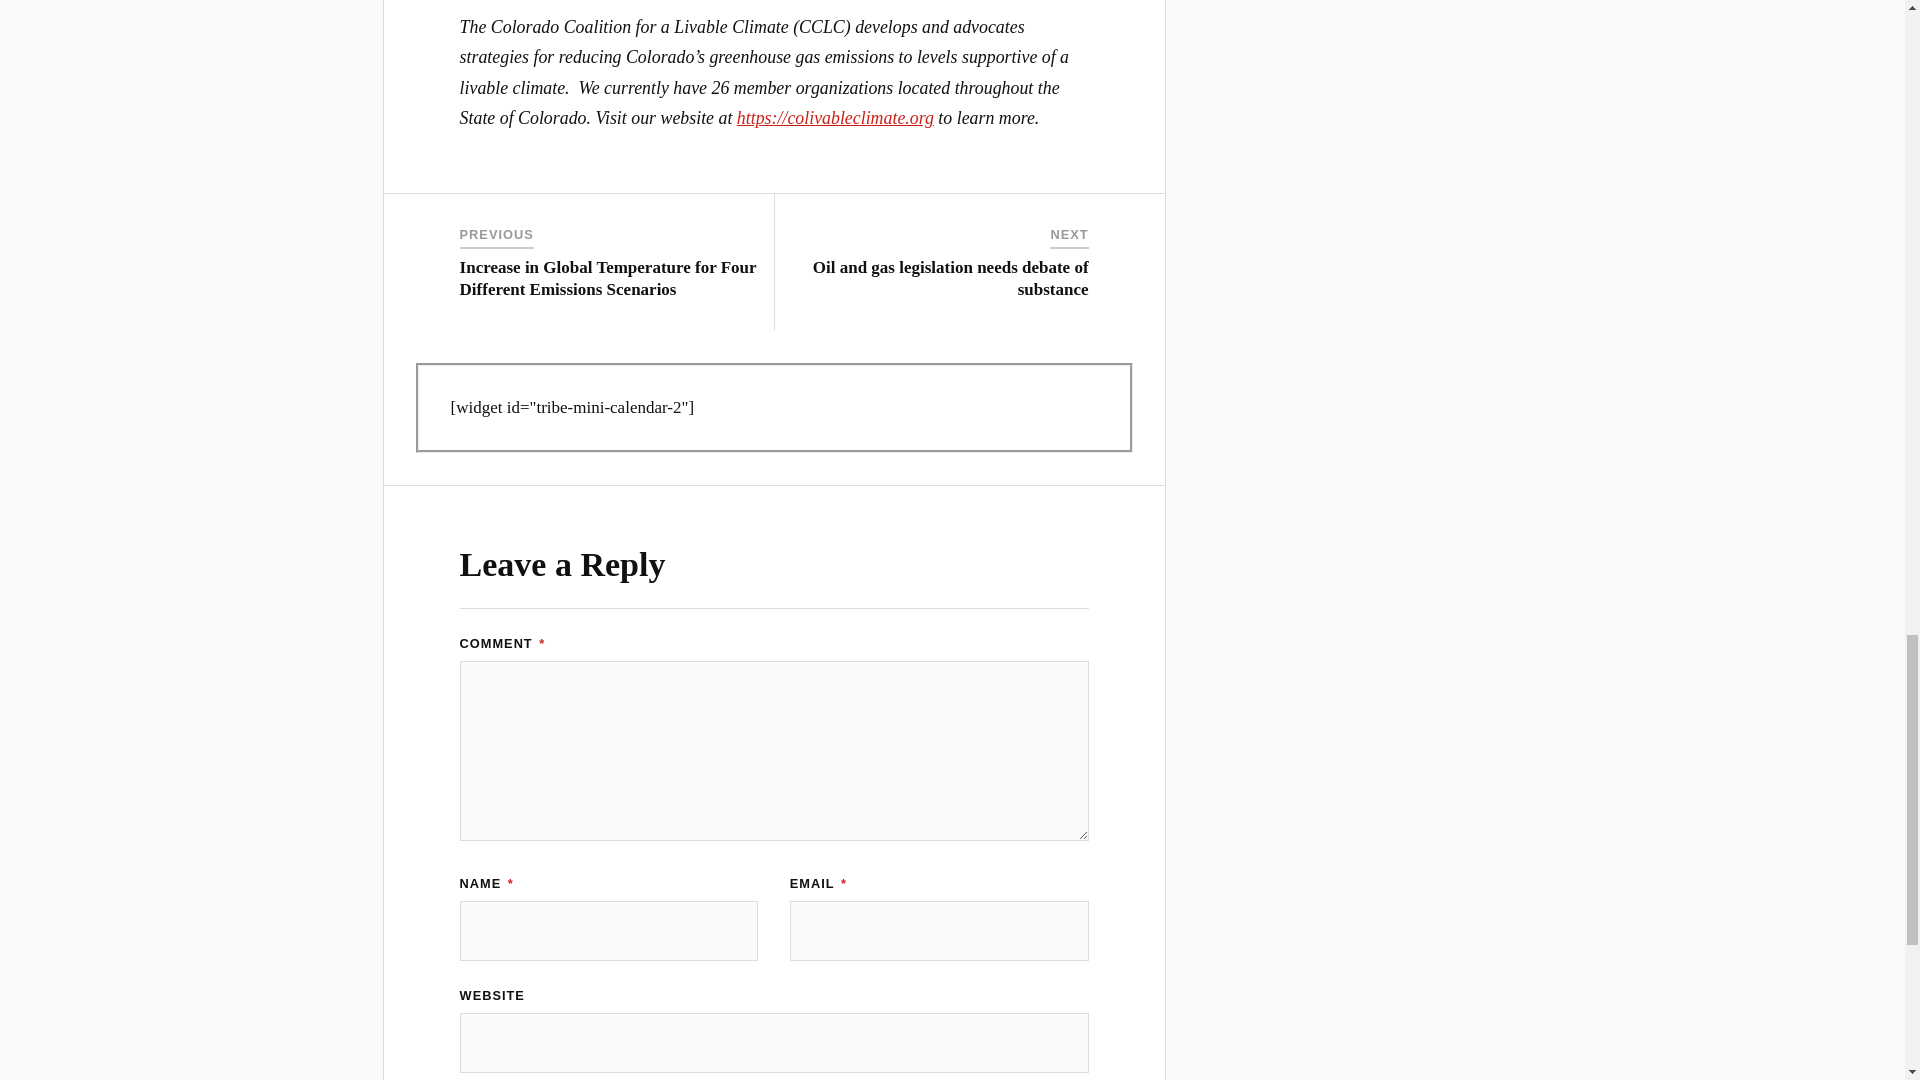 The height and width of the screenshot is (1080, 1920). I want to click on Next post: Oil and gas legislation needs debate of substance, so click(950, 278).